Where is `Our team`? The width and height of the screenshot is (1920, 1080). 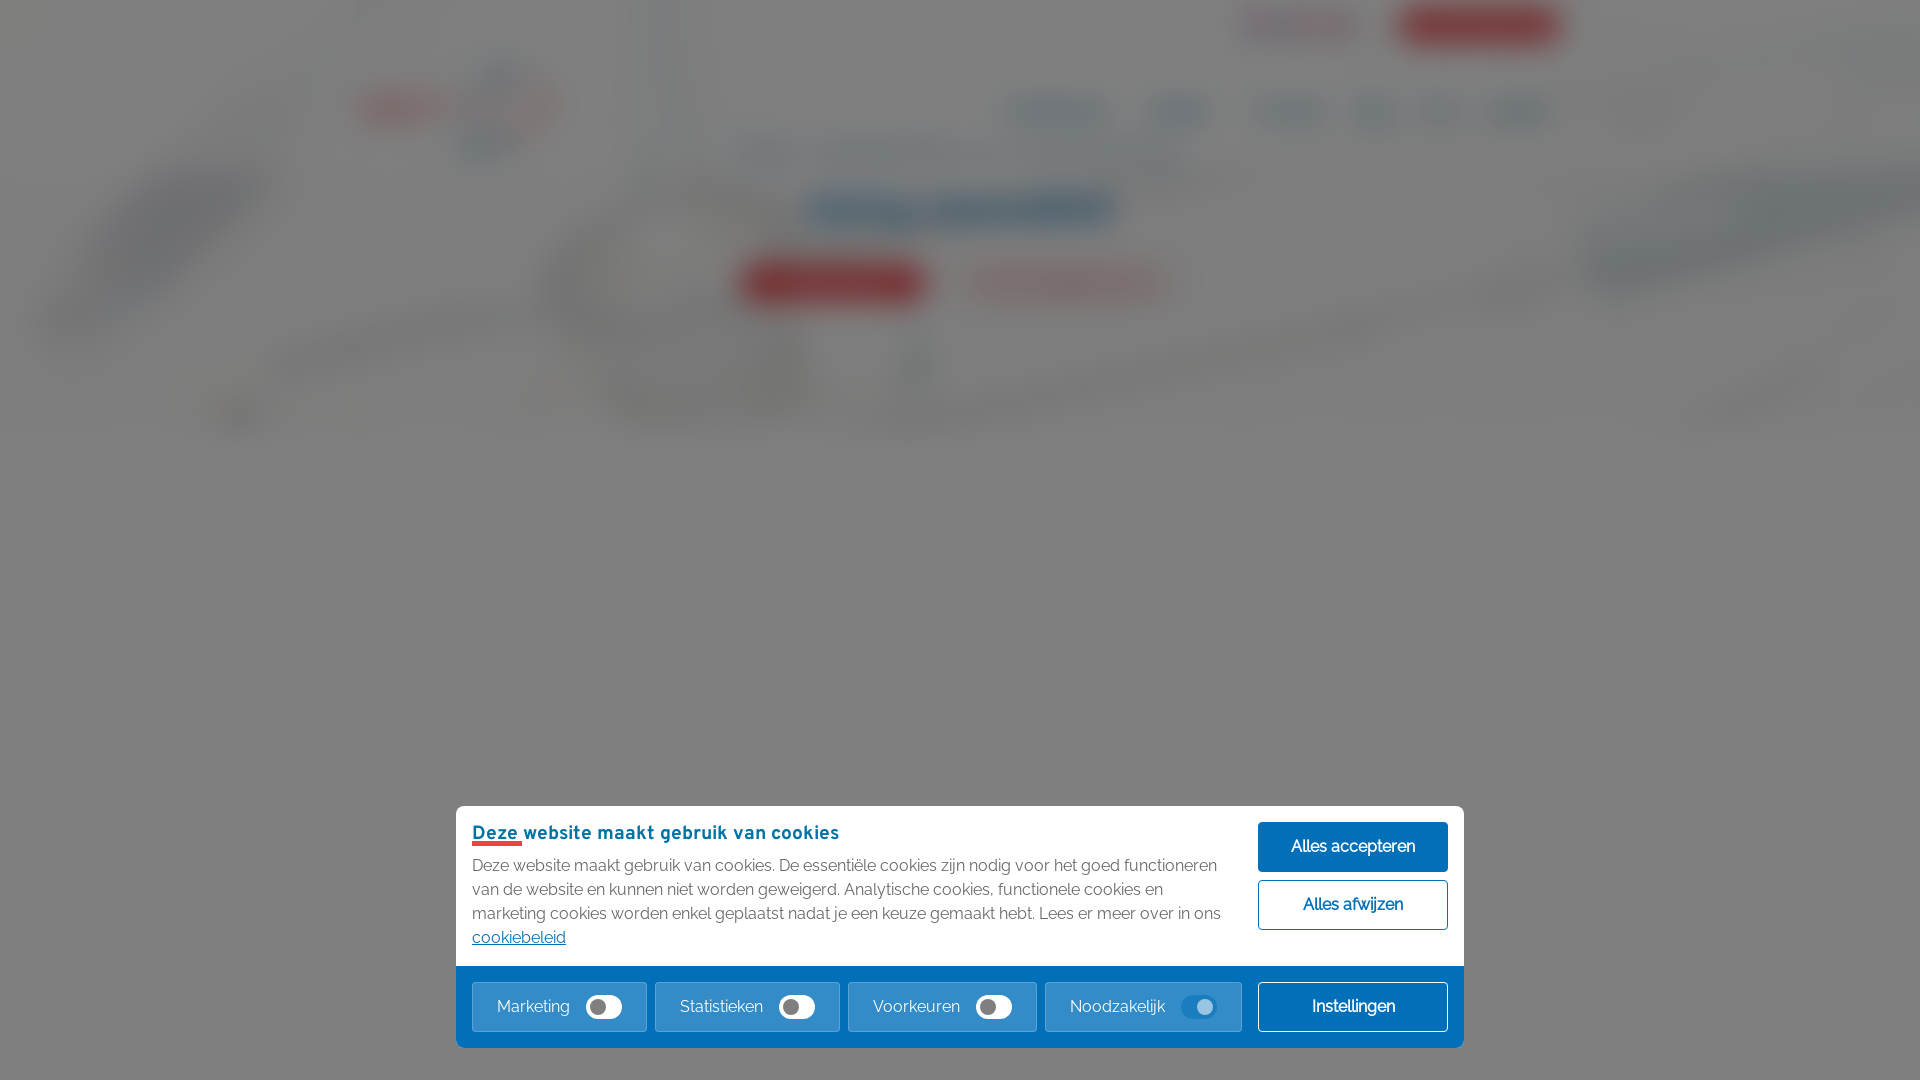
Our team is located at coordinates (1289, 111).